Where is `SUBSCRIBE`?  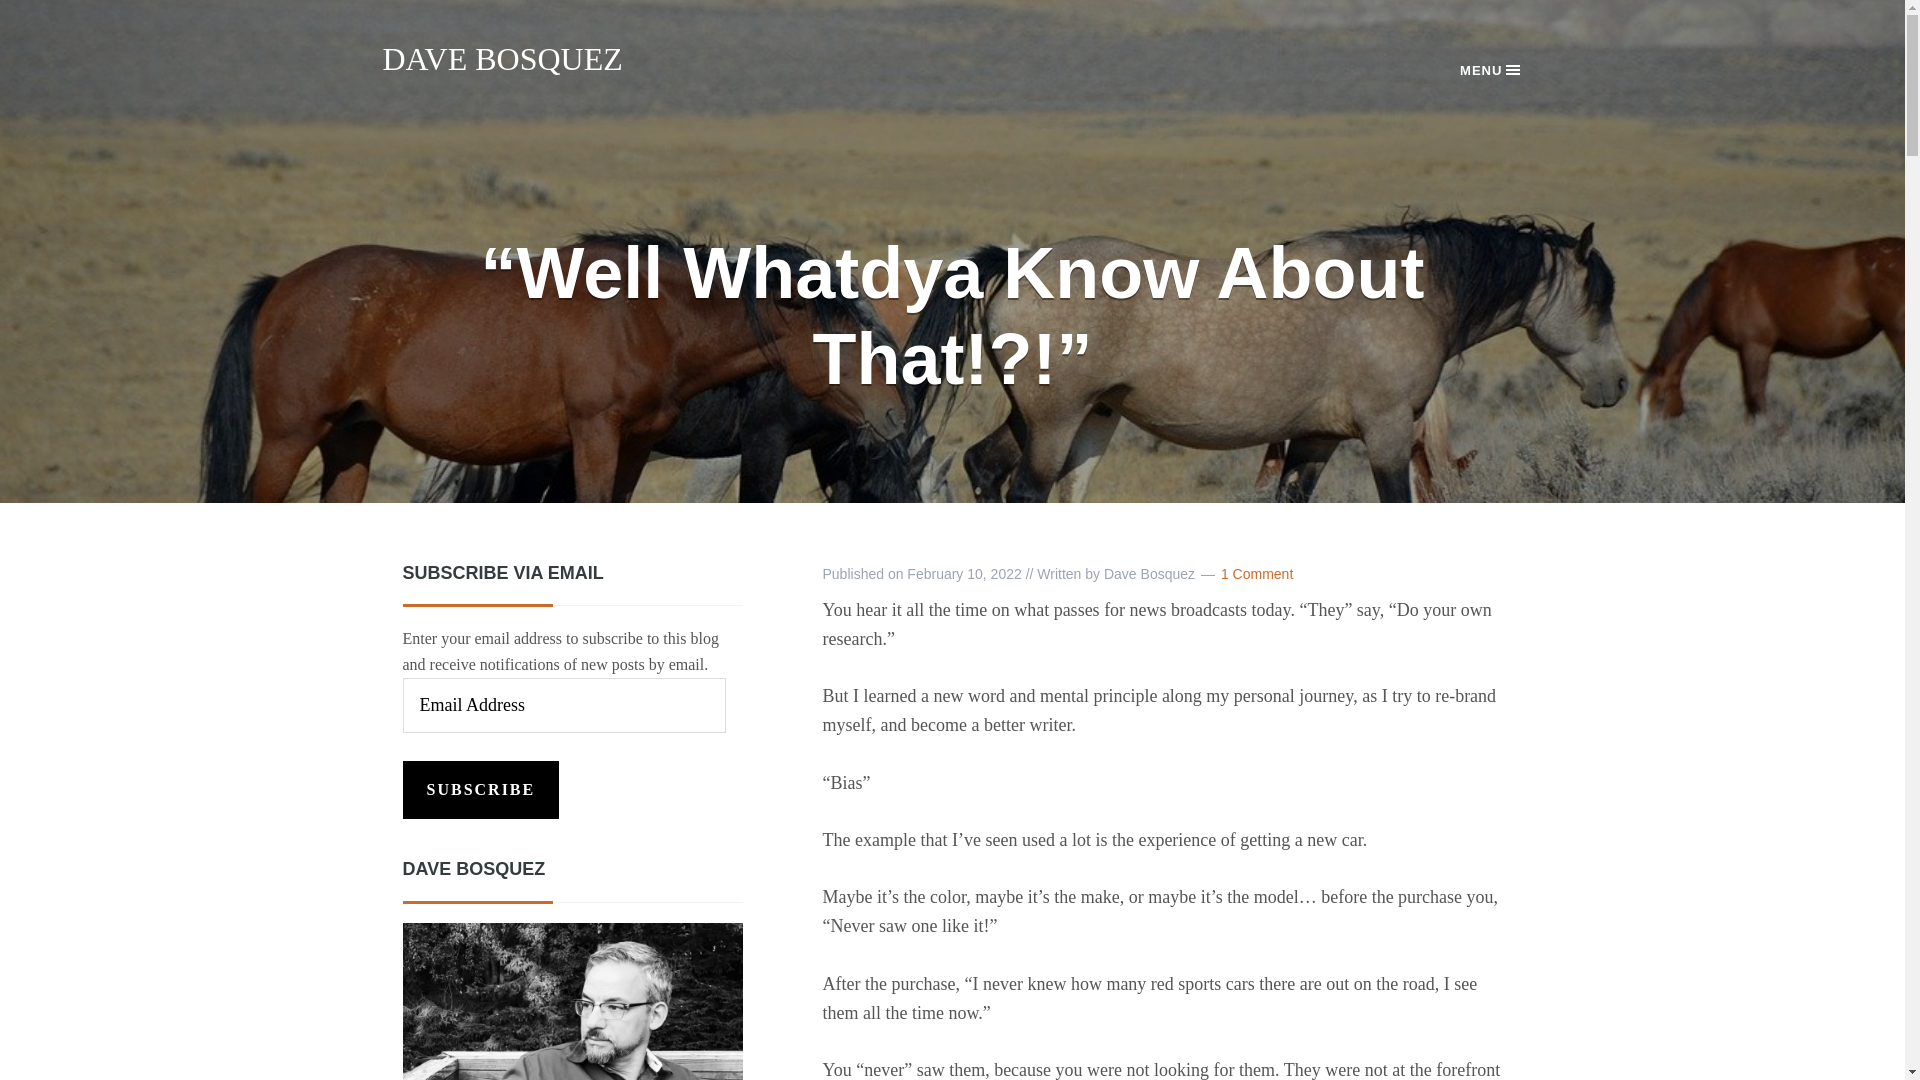 SUBSCRIBE is located at coordinates (480, 790).